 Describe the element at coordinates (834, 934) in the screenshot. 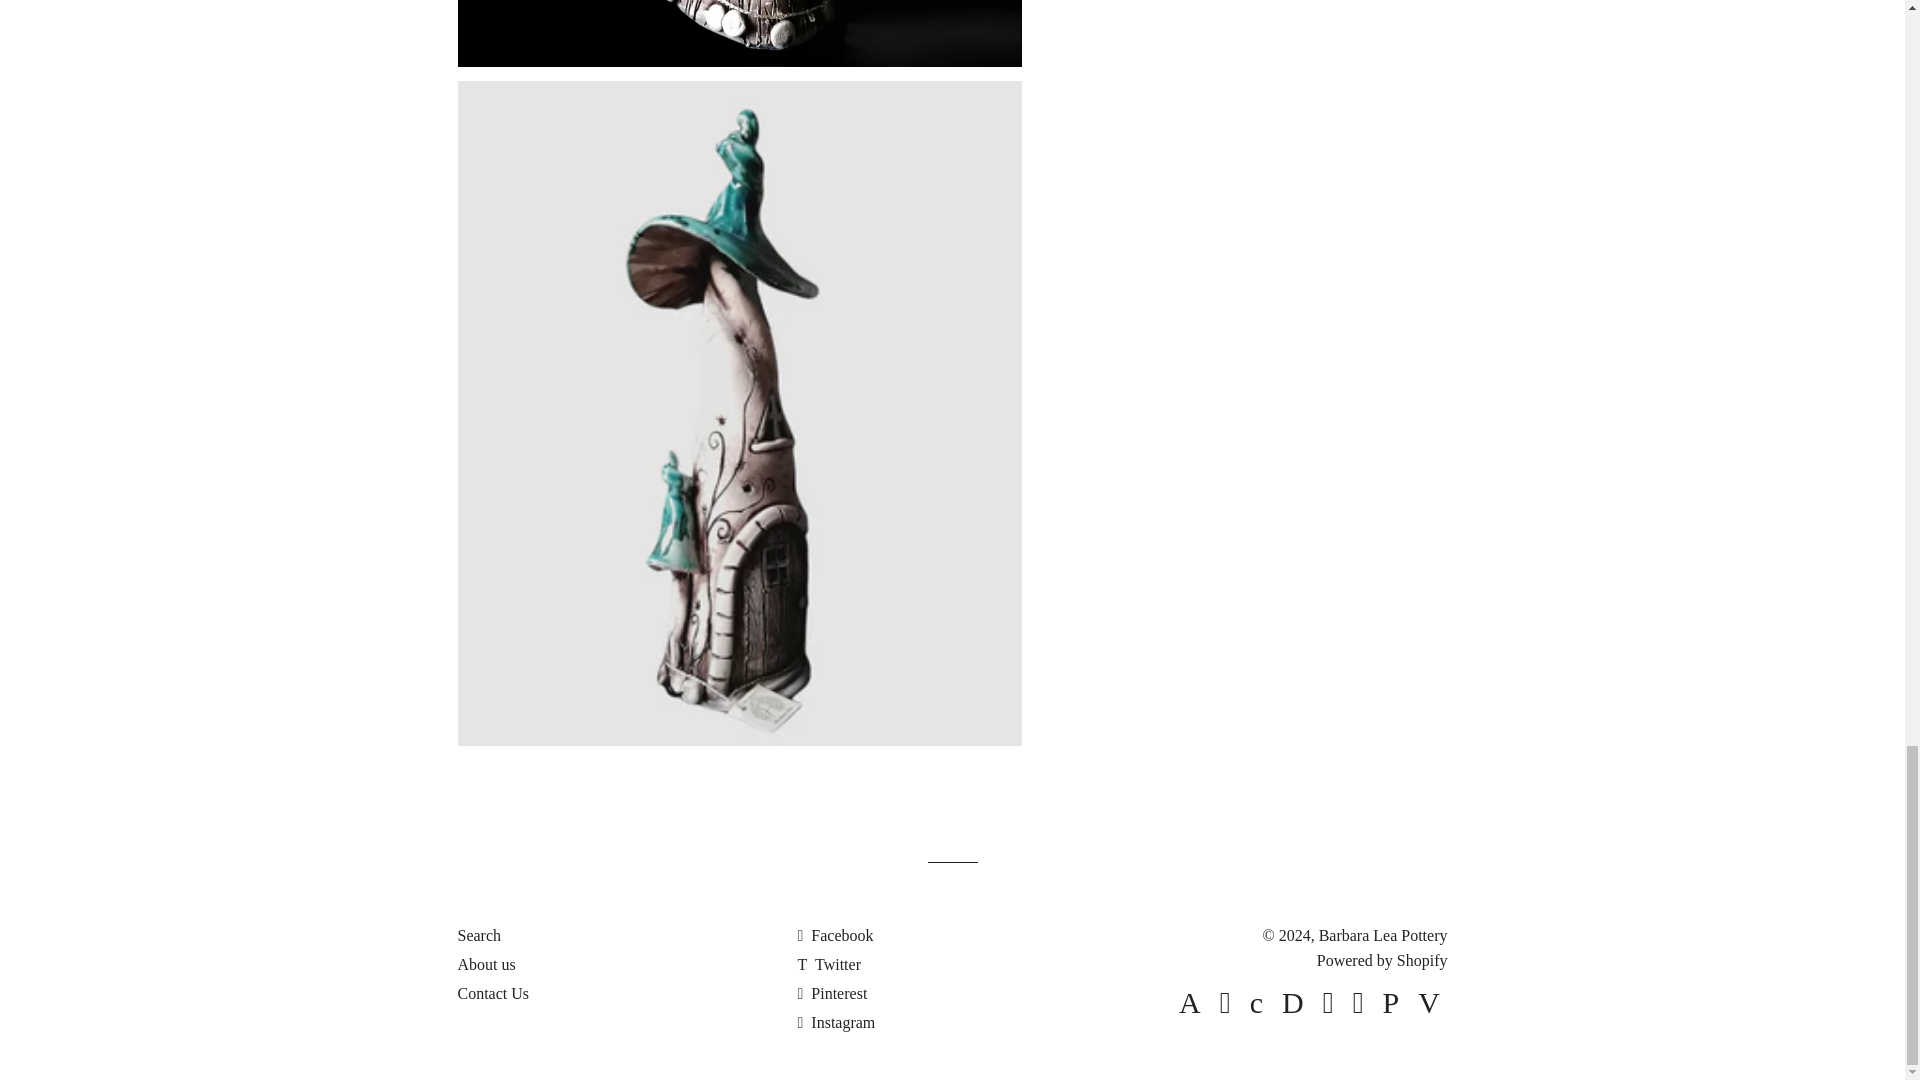

I see `Barbara Lea Pottery on Facebook` at that location.